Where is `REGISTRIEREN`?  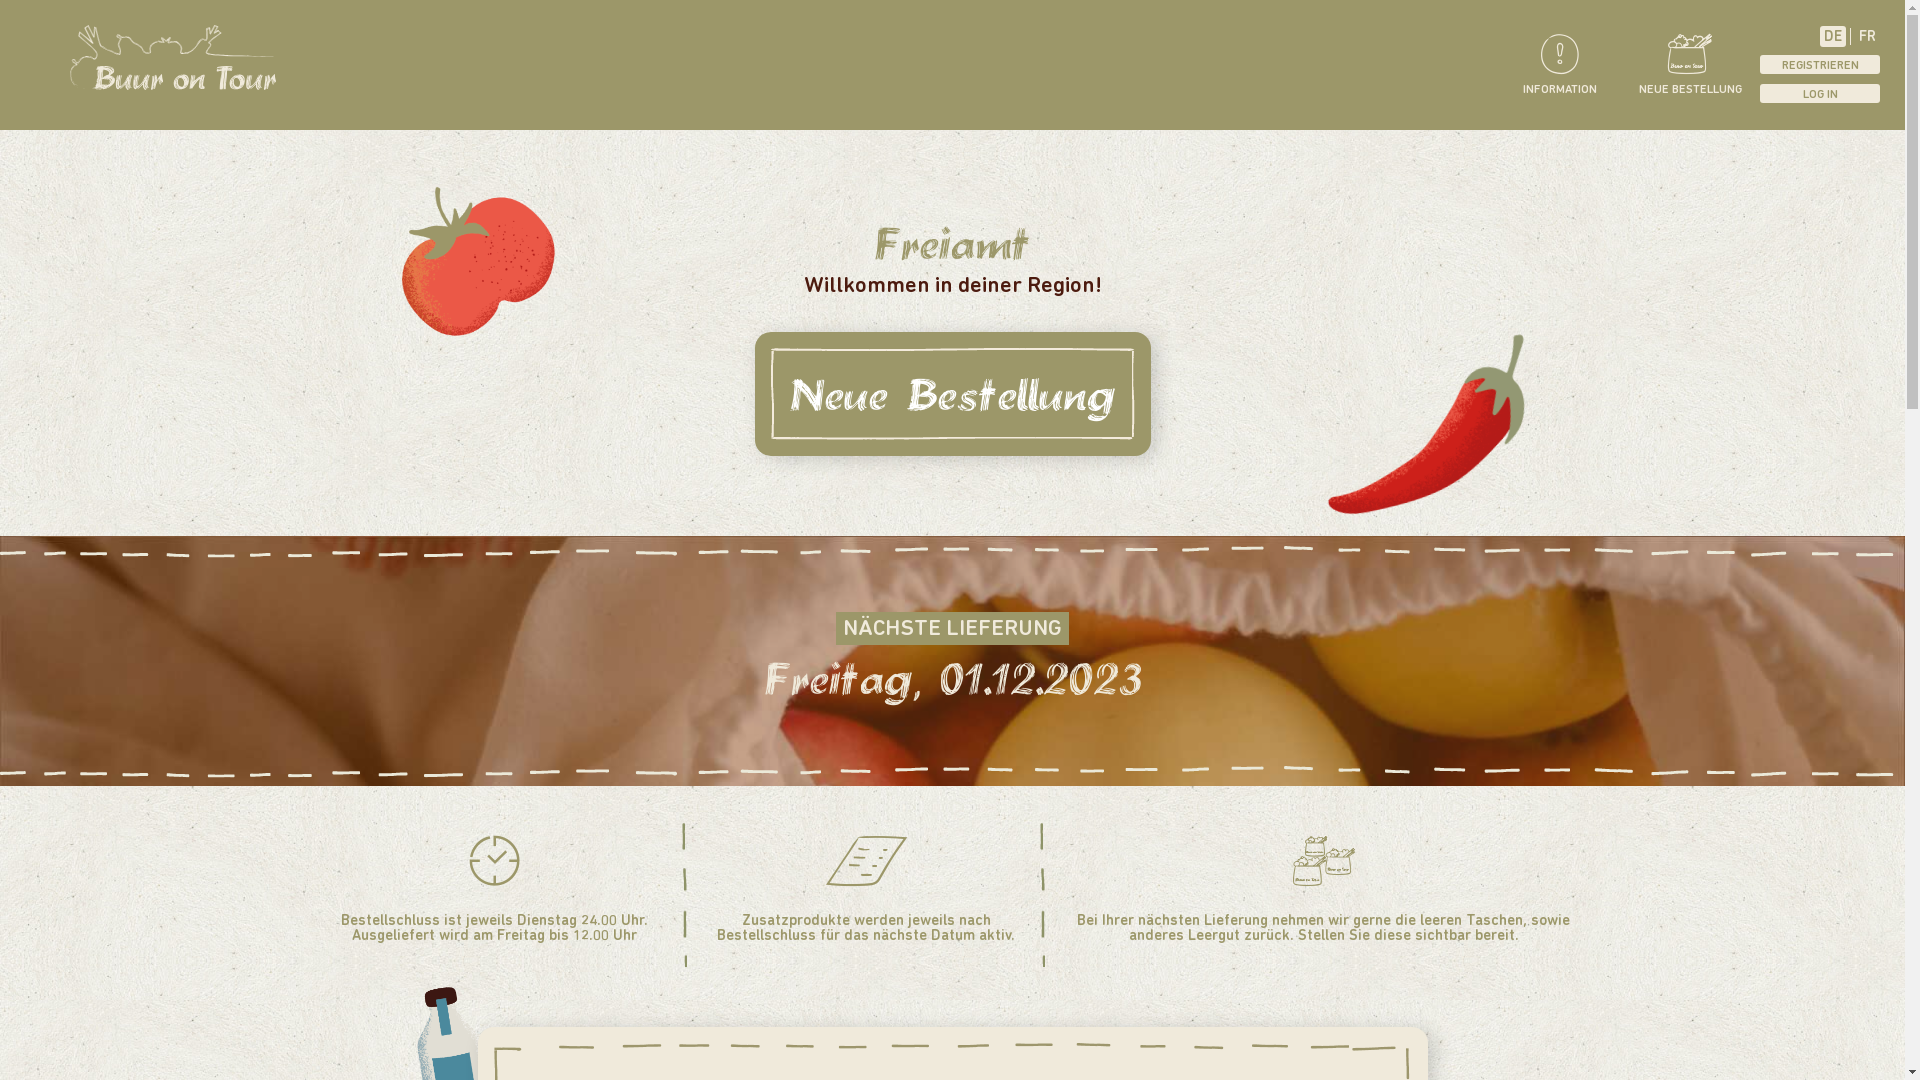 REGISTRIEREN is located at coordinates (1820, 64).